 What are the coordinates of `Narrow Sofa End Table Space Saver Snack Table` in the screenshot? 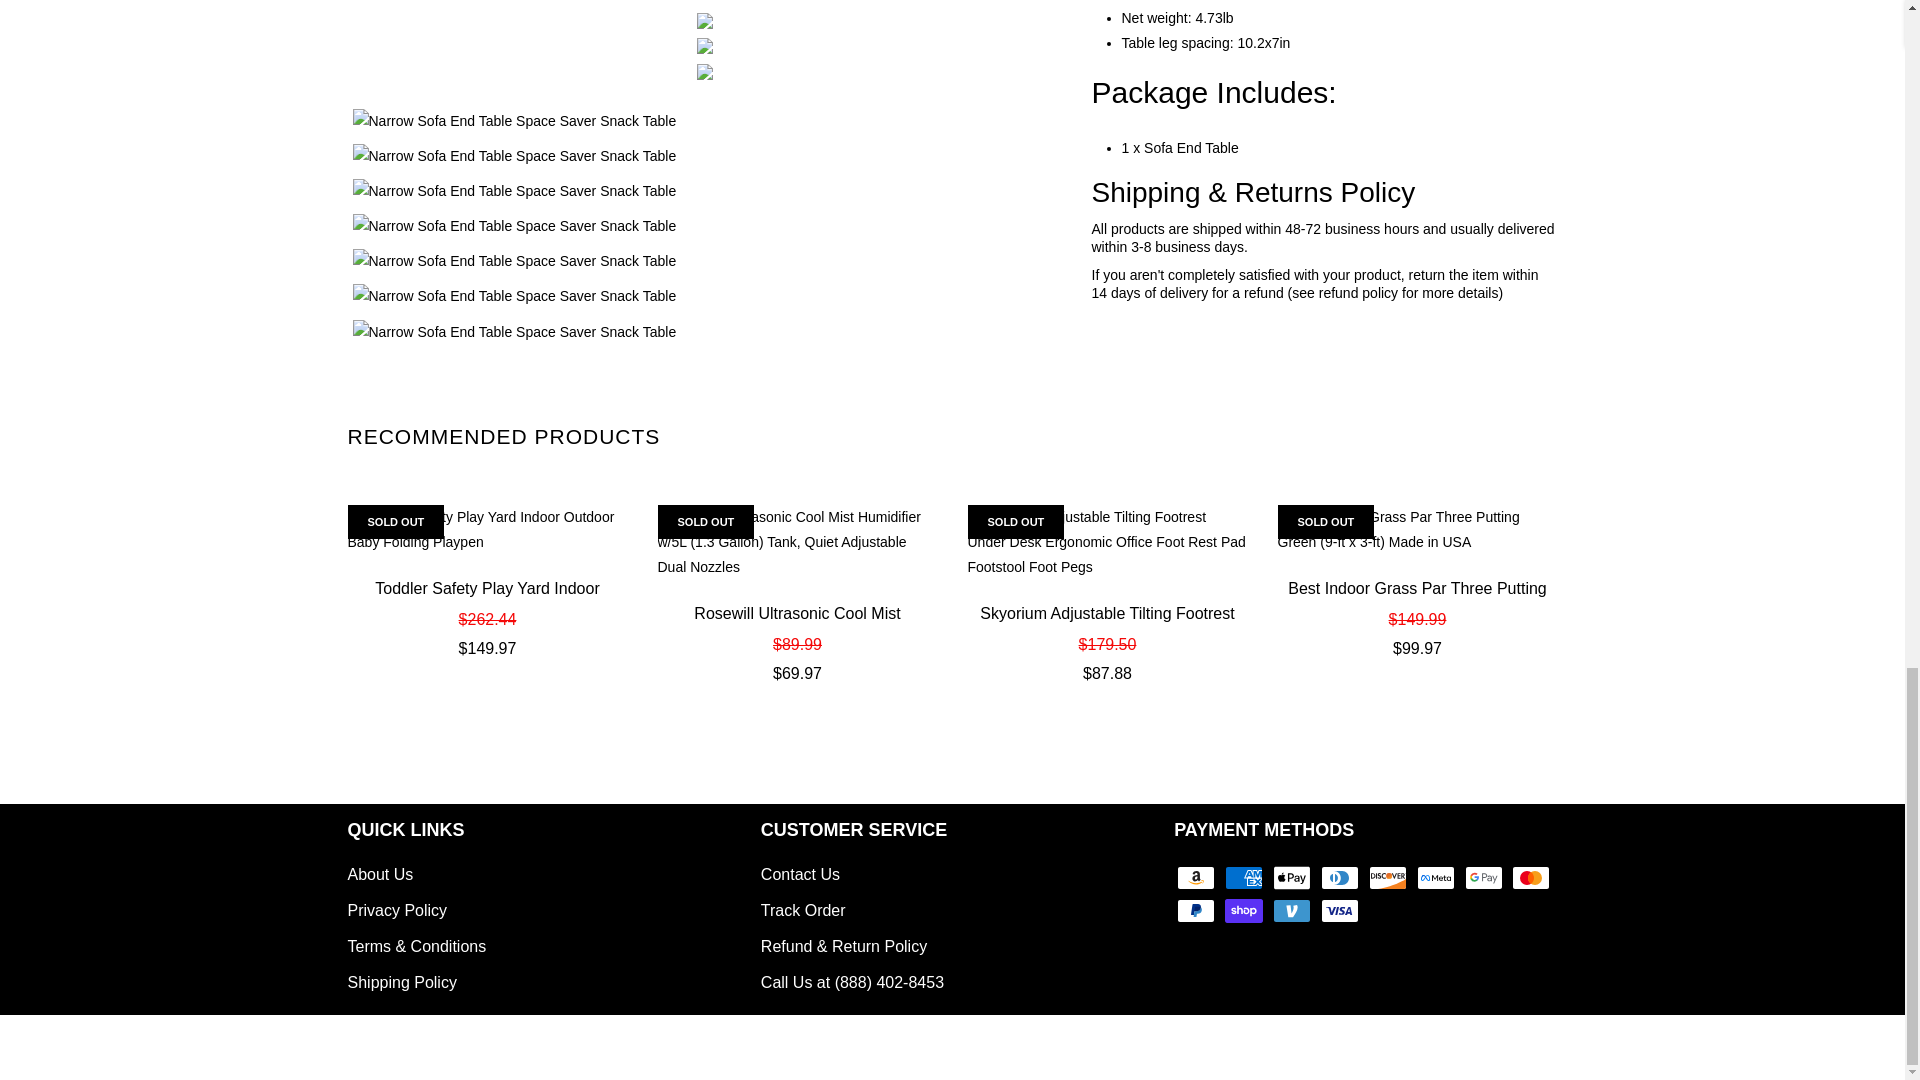 It's located at (704, 46).